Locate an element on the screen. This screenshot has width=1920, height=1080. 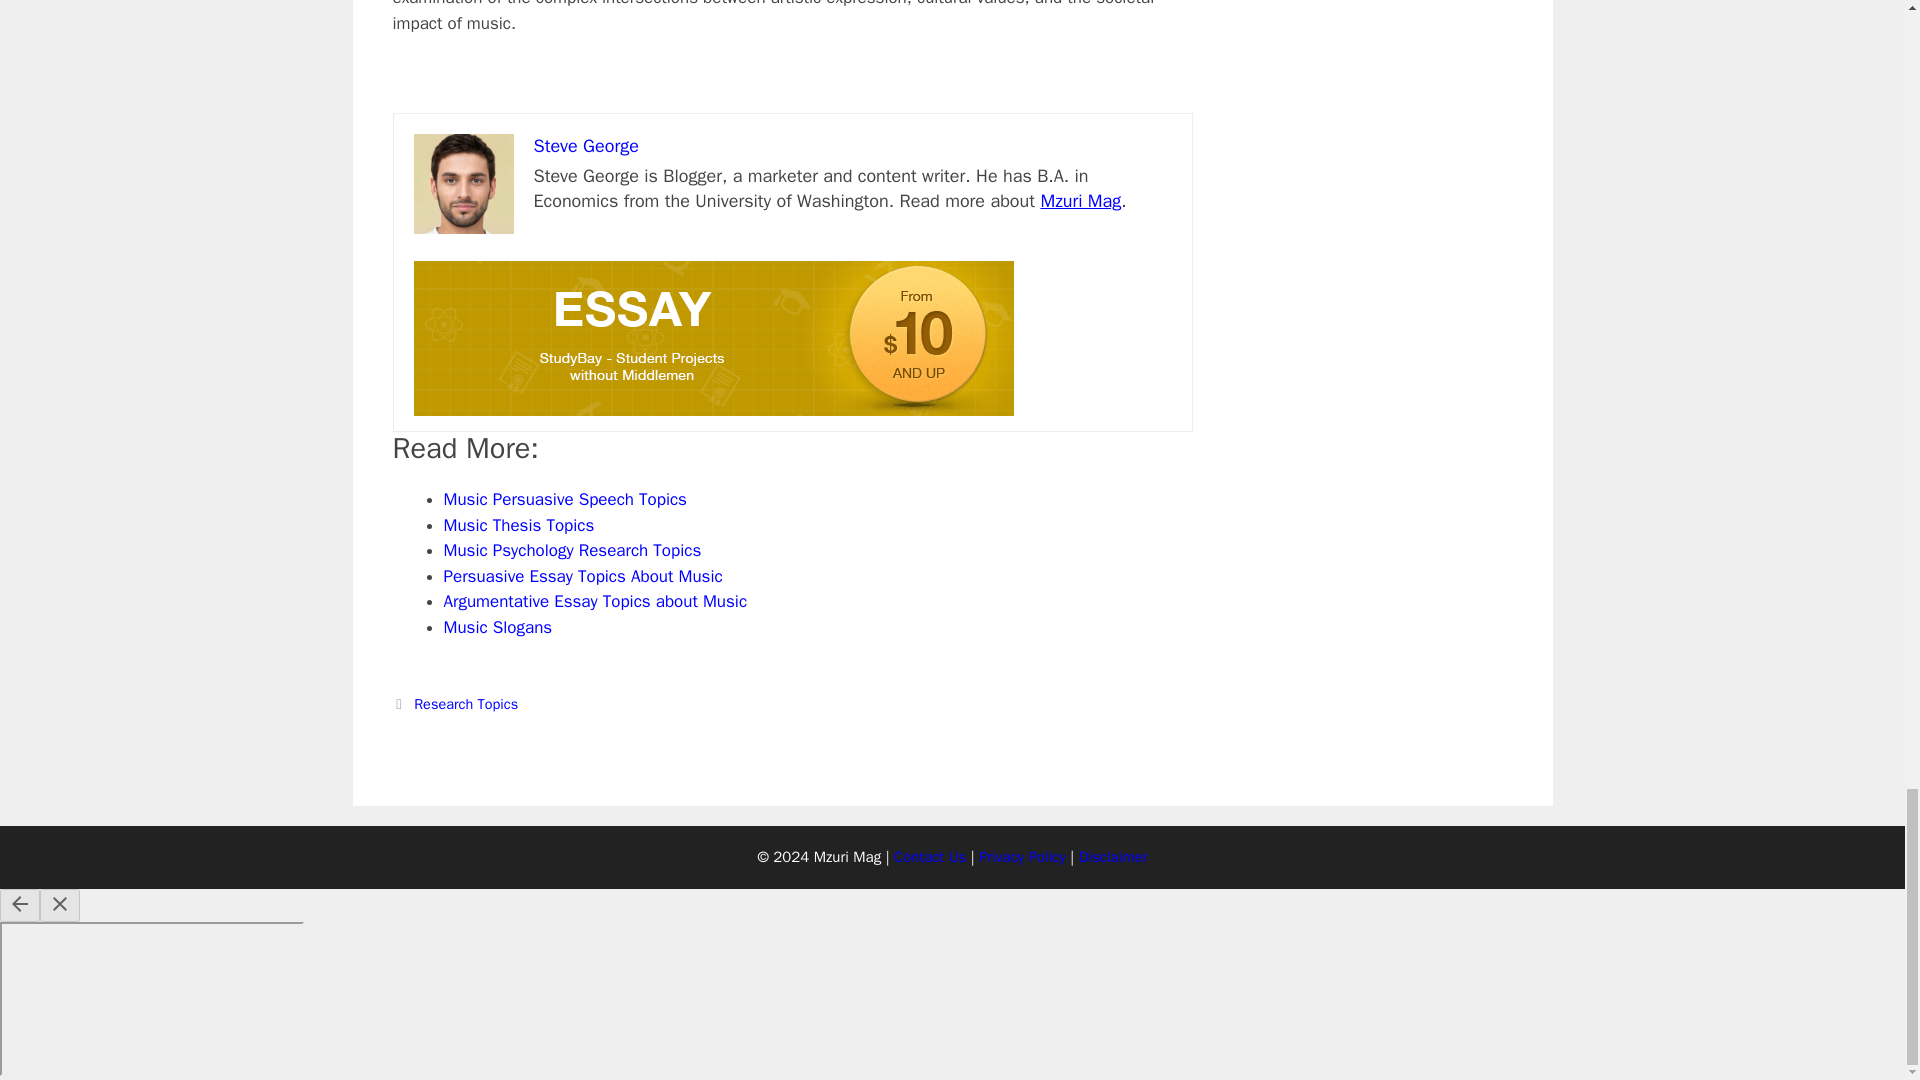
Mzuri Mag is located at coordinates (1080, 200).